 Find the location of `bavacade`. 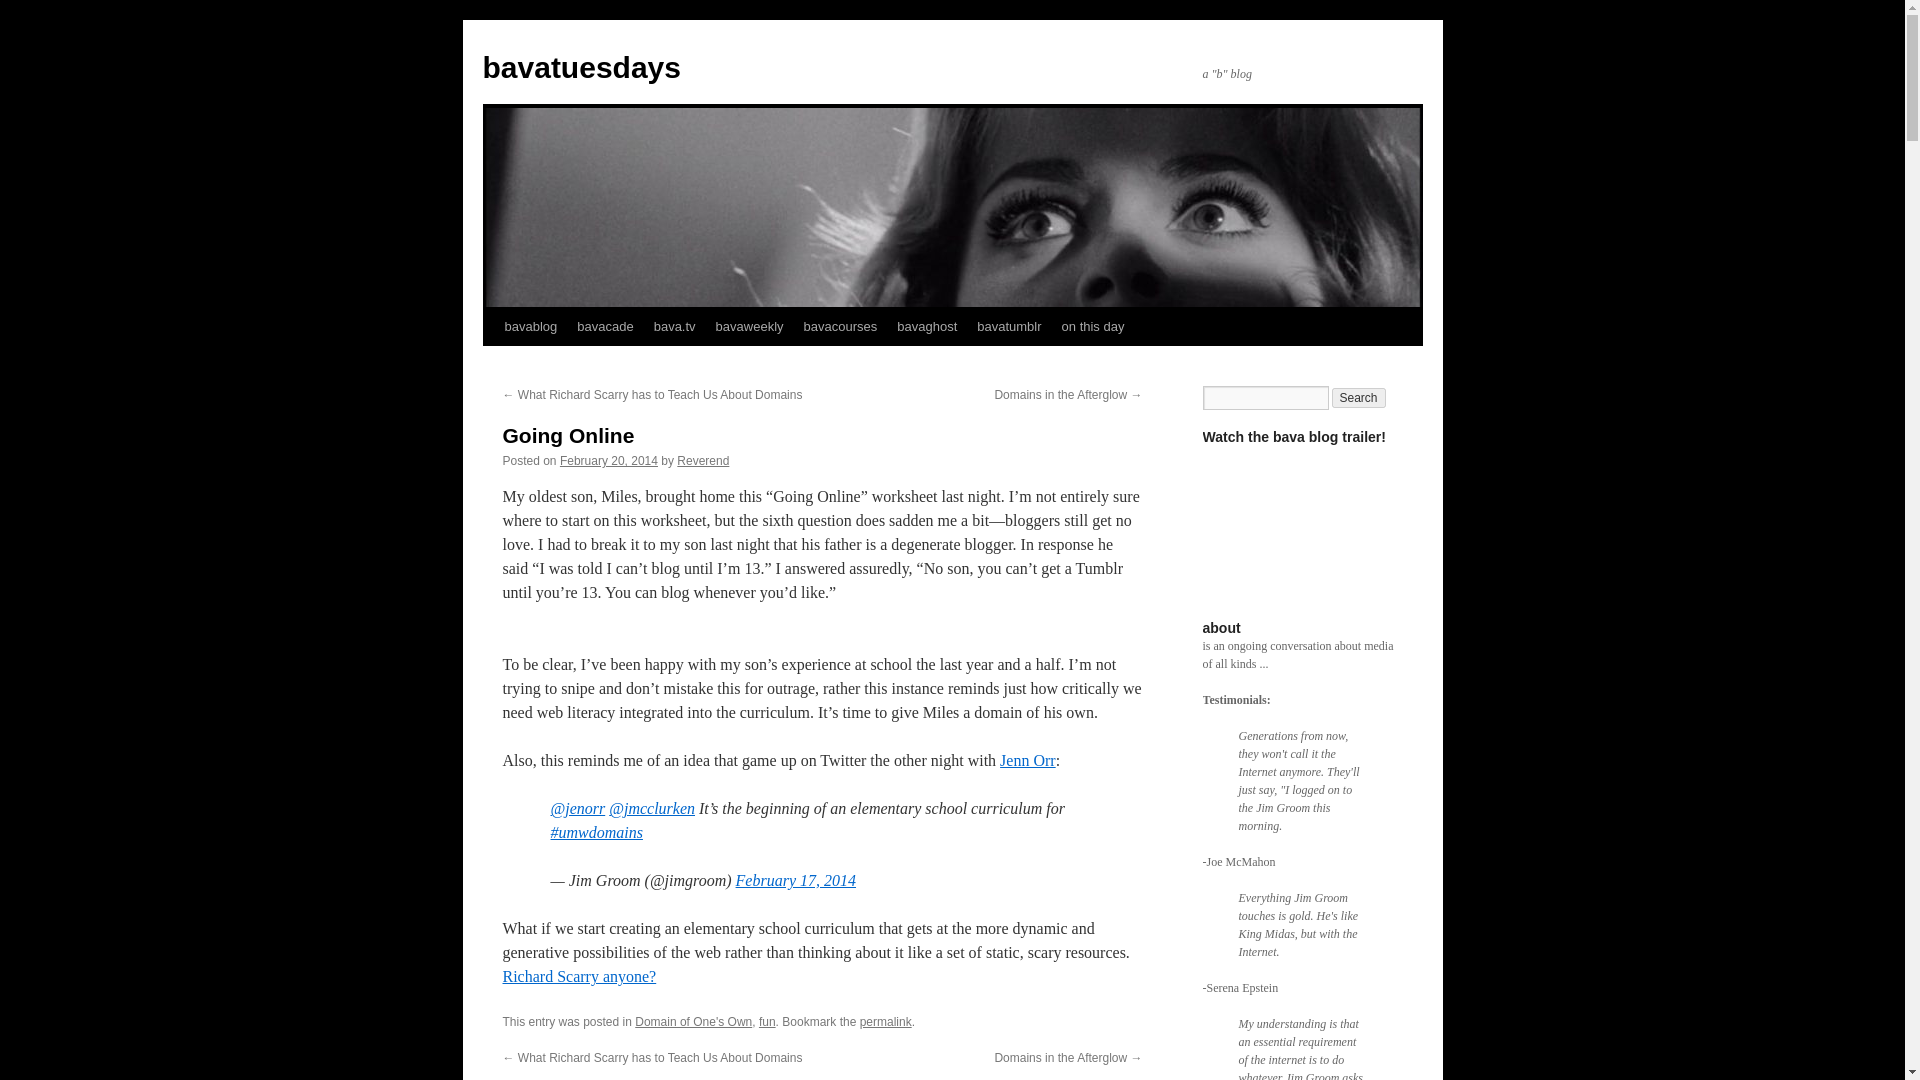

bavacade is located at coordinates (604, 326).